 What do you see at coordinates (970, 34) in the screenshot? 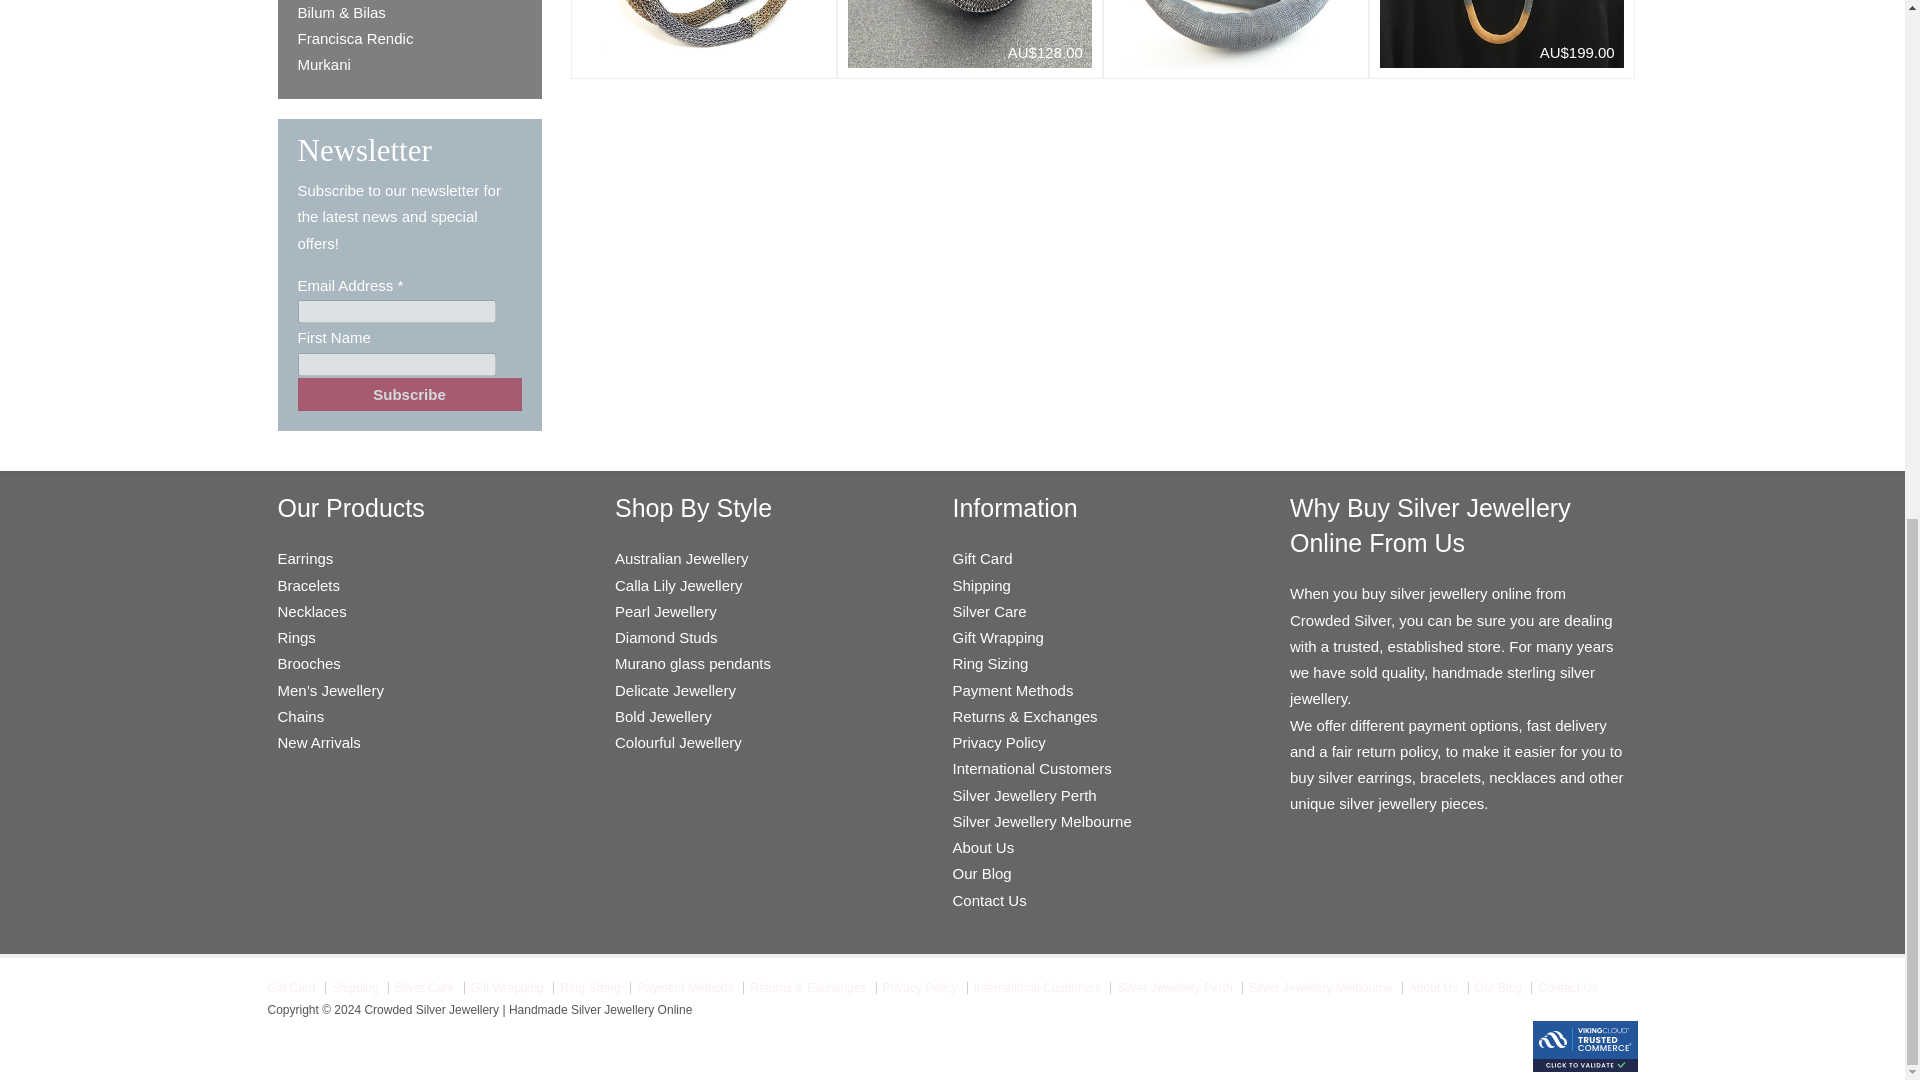
I see `Milena Zu Vega ring` at bounding box center [970, 34].